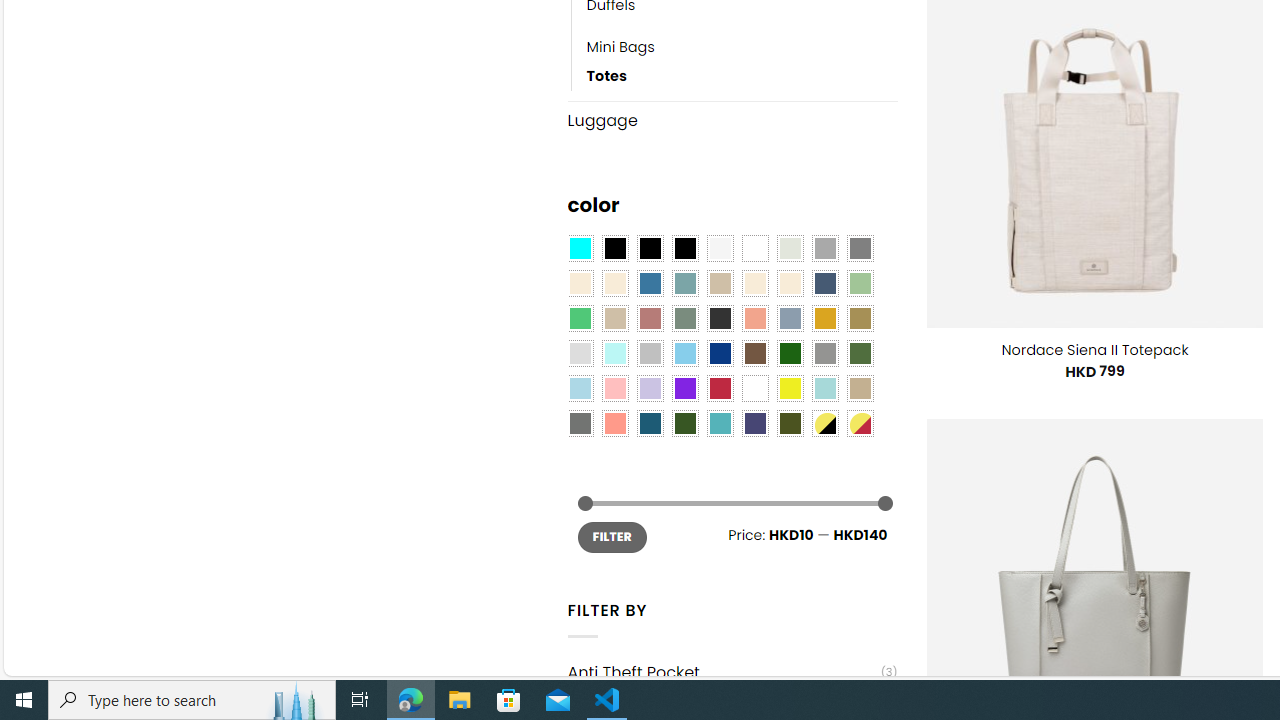  What do you see at coordinates (789, 318) in the screenshot?
I see `Dusty Blue` at bounding box center [789, 318].